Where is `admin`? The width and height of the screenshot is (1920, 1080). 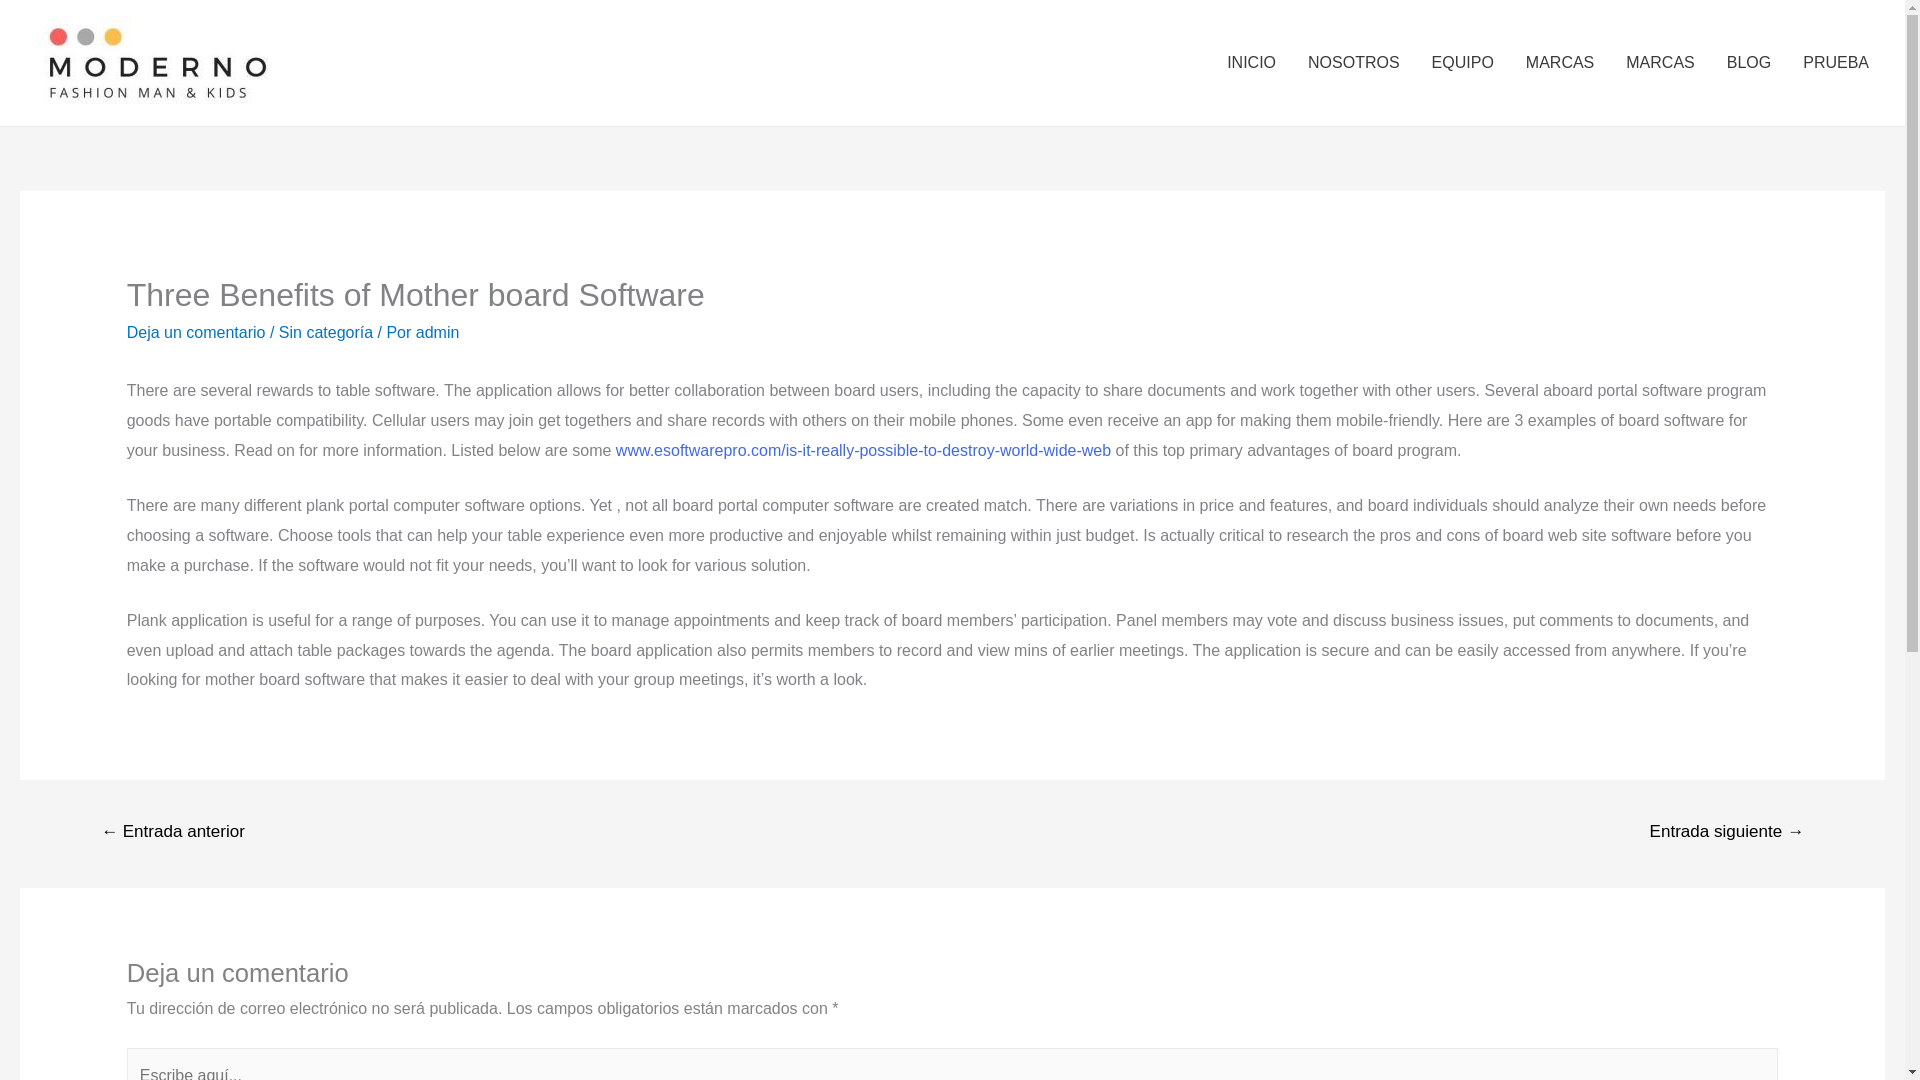
admin is located at coordinates (438, 332).